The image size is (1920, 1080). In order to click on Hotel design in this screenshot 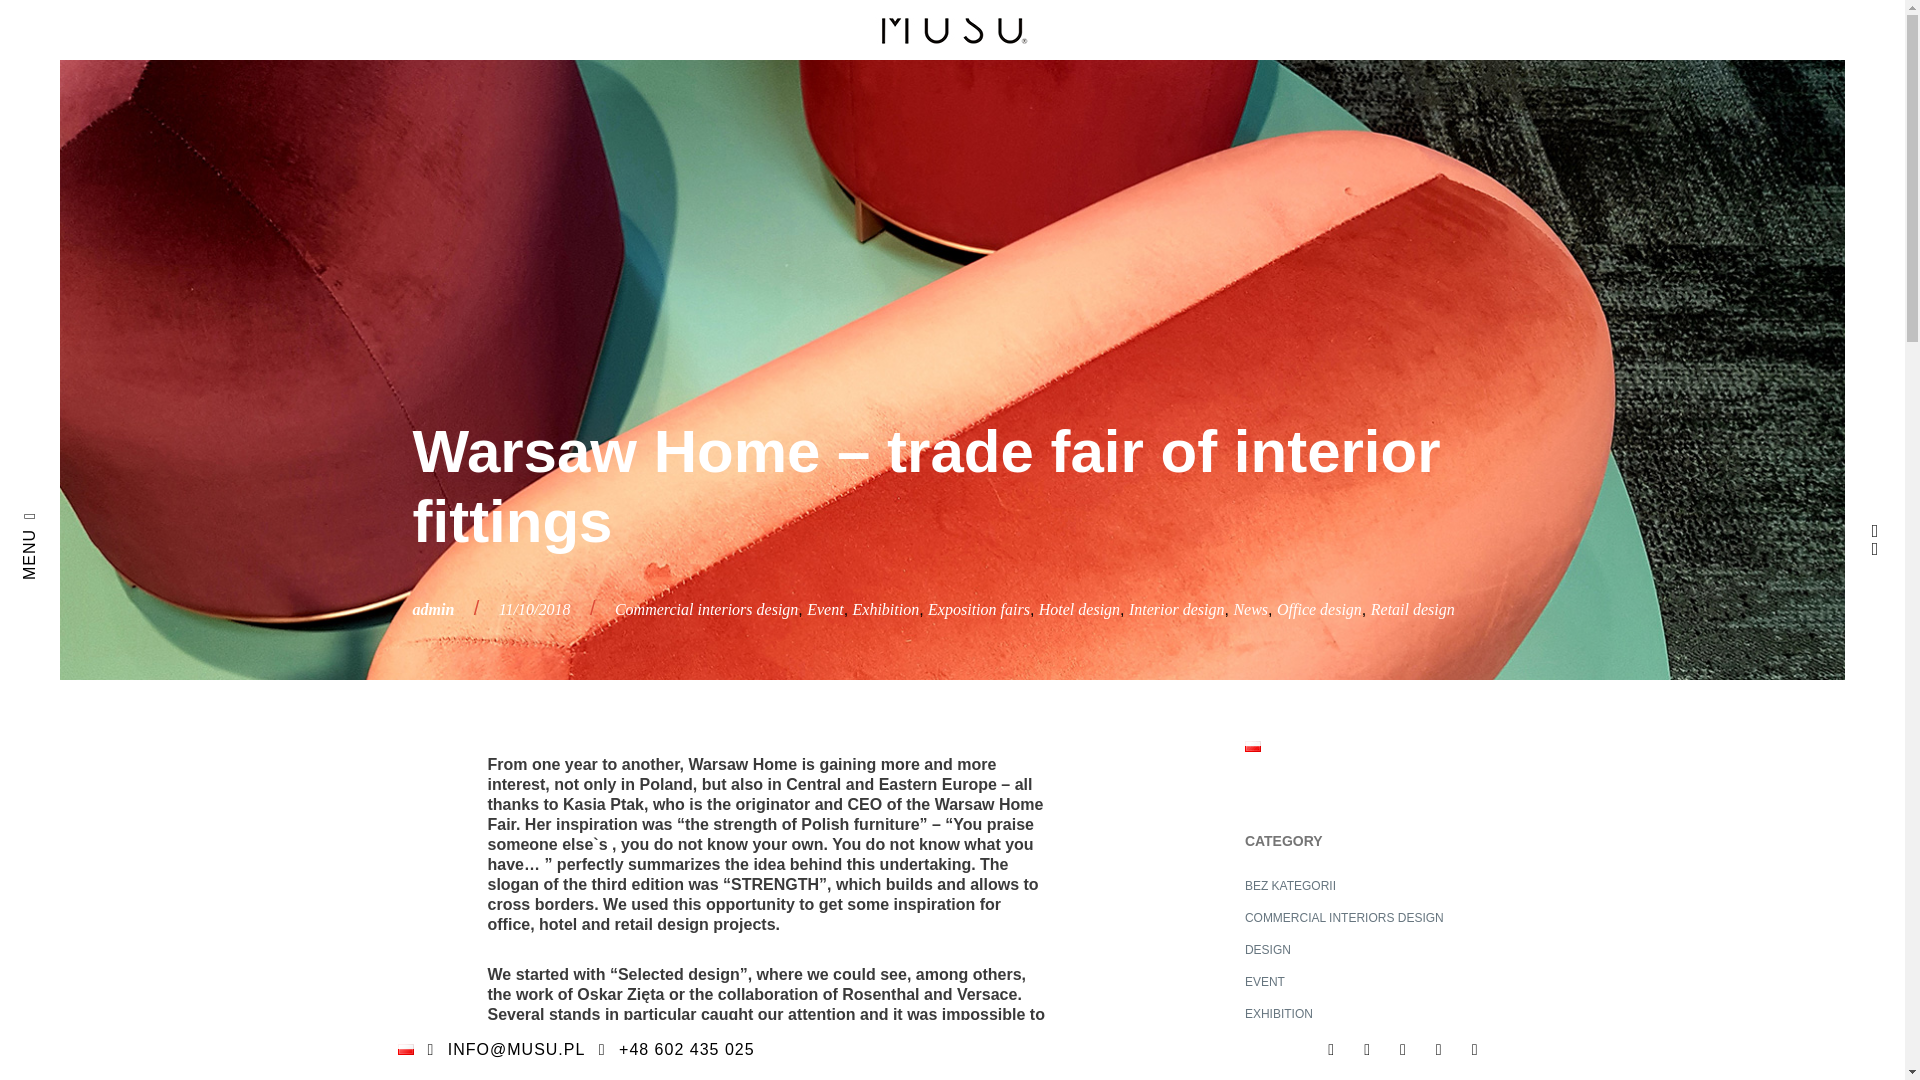, I will do `click(1078, 608)`.